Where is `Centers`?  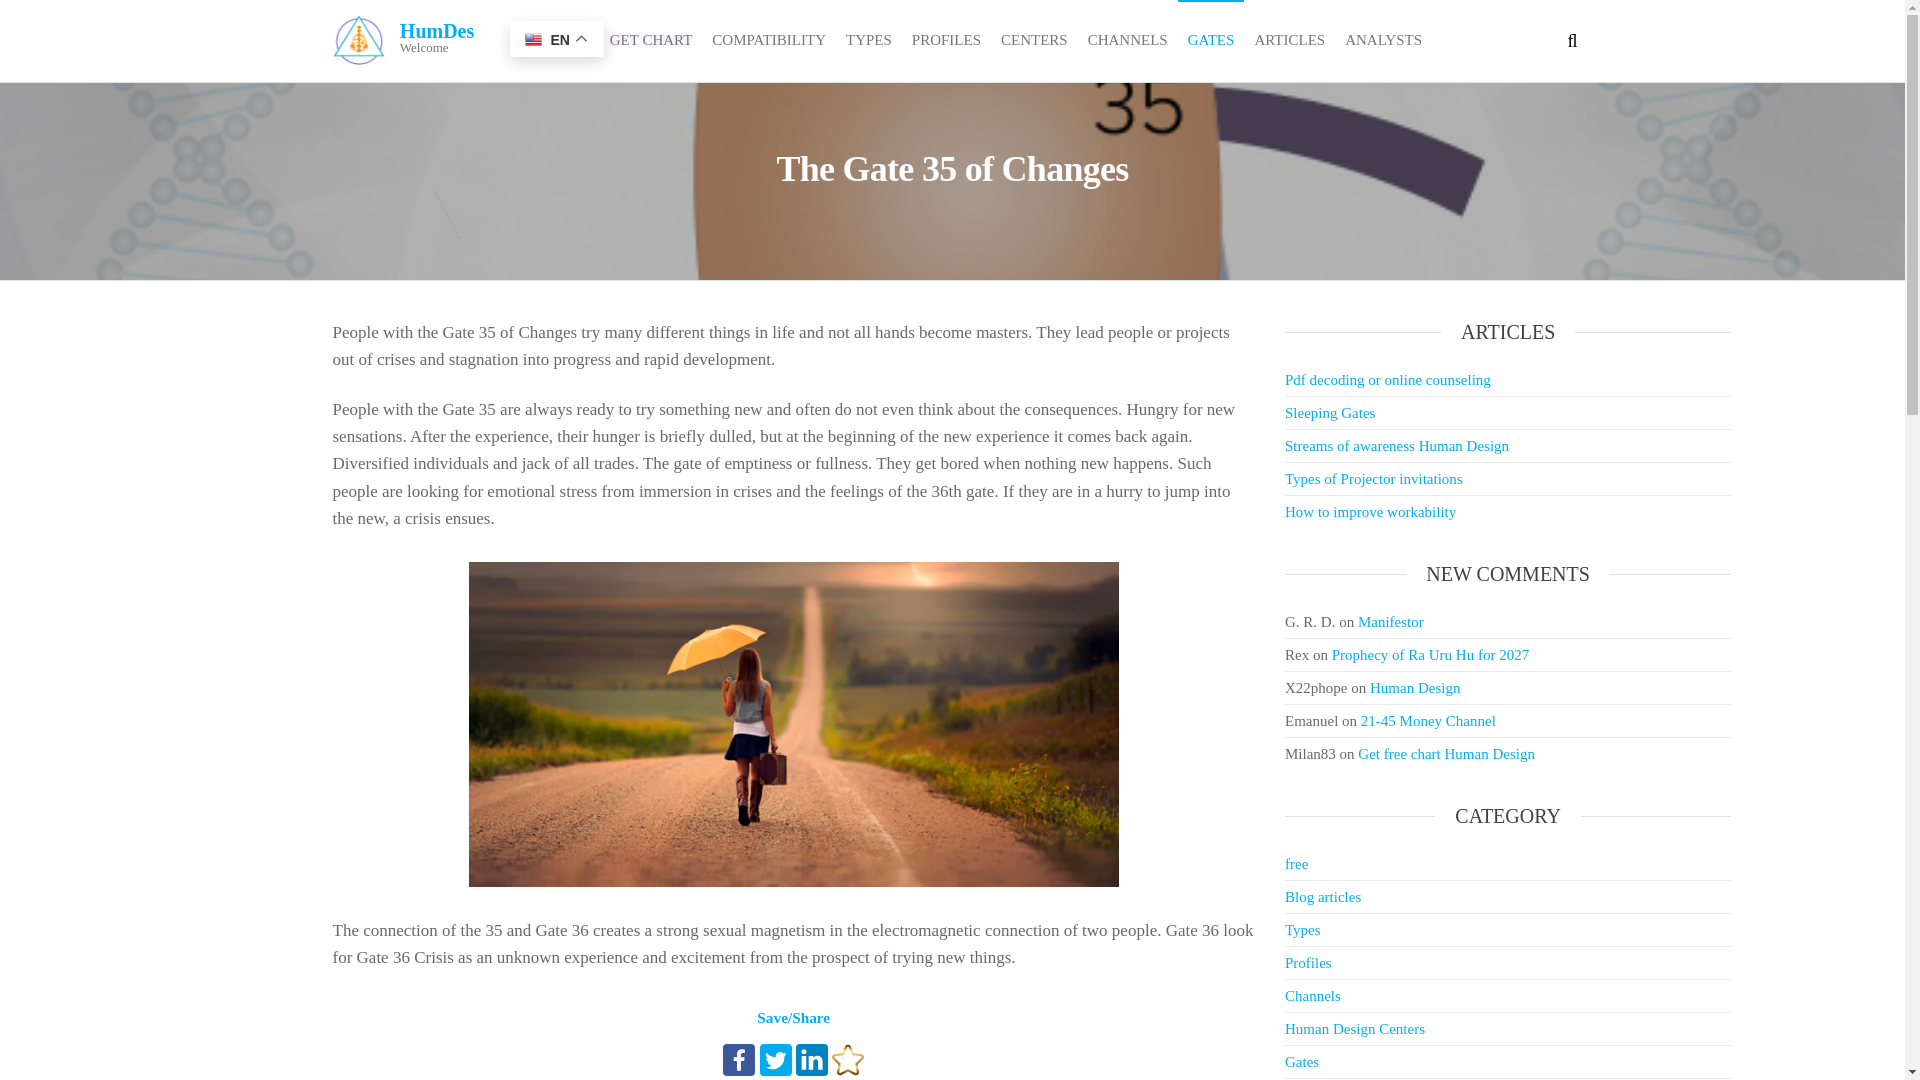 Centers is located at coordinates (1034, 40).